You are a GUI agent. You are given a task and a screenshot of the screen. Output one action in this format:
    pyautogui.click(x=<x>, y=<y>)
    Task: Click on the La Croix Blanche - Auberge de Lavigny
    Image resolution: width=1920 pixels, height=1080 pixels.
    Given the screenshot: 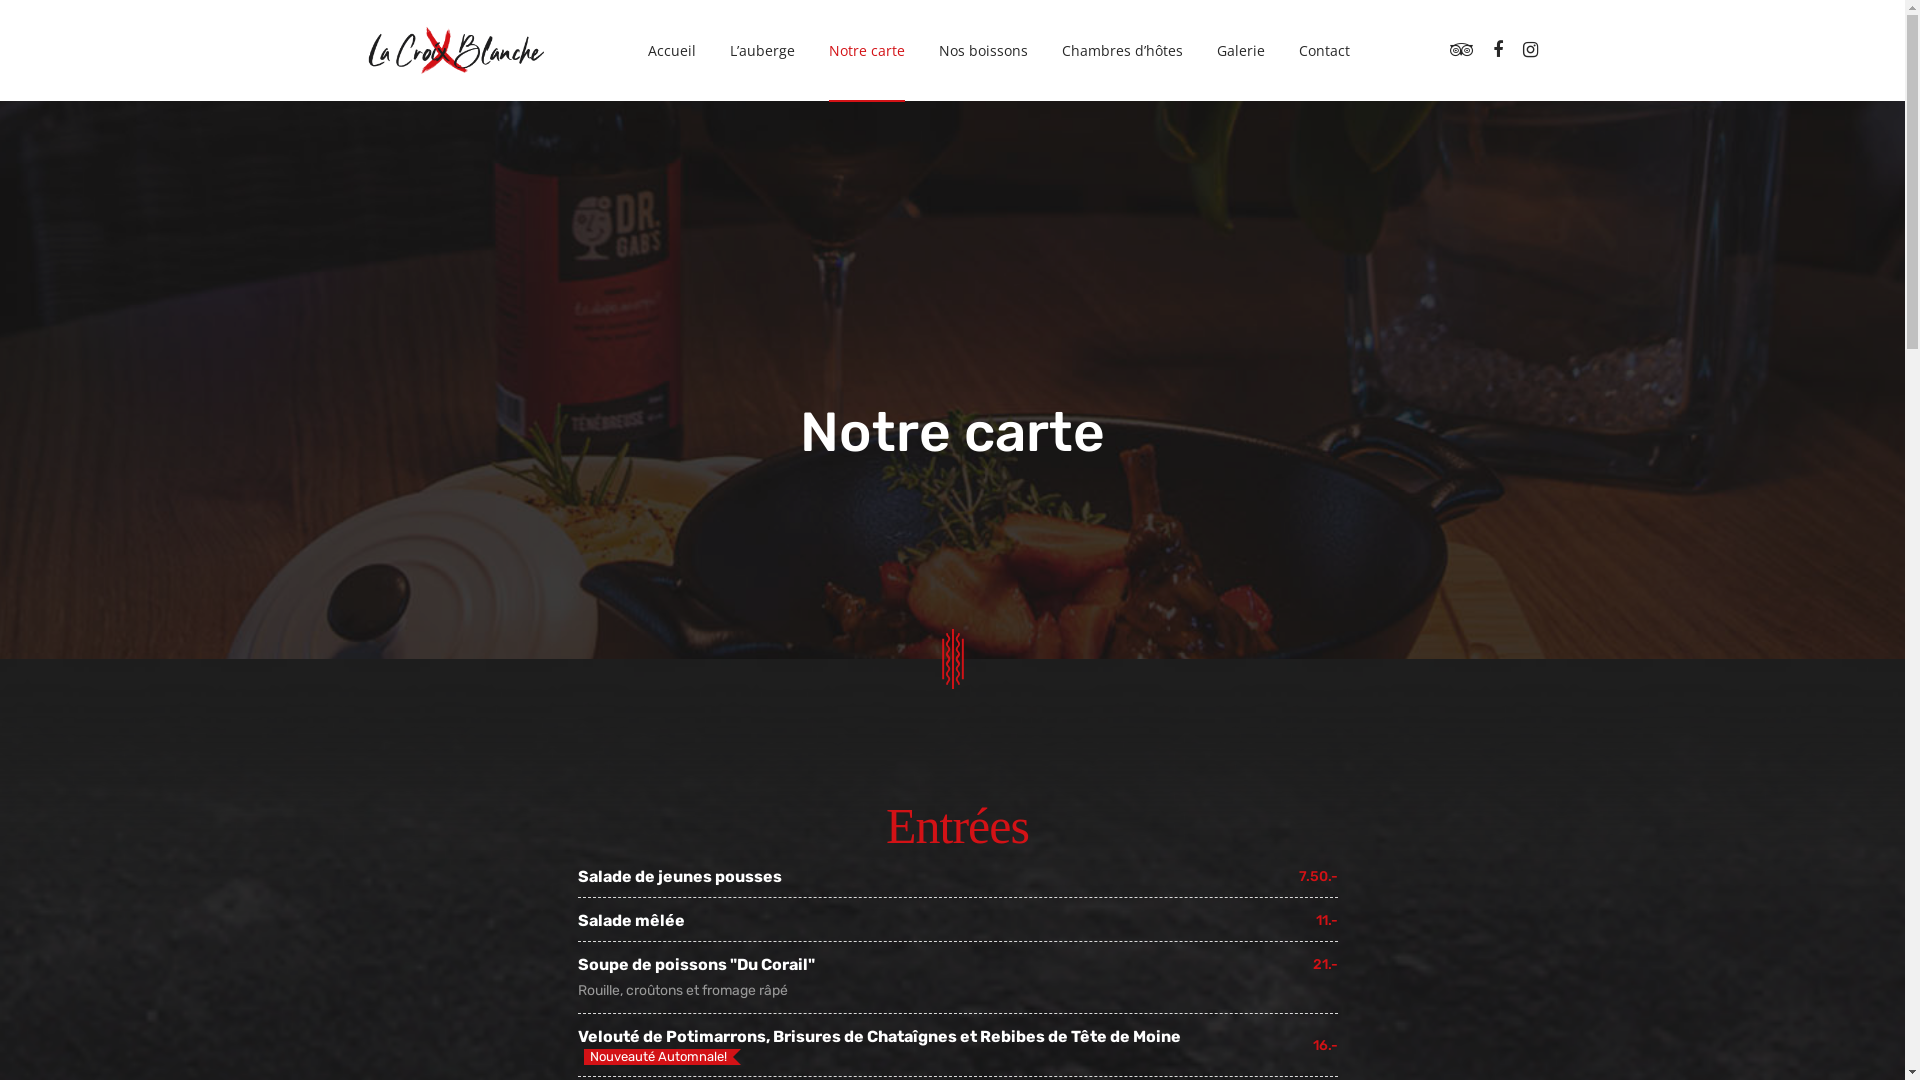 What is the action you would take?
    pyautogui.click(x=456, y=49)
    